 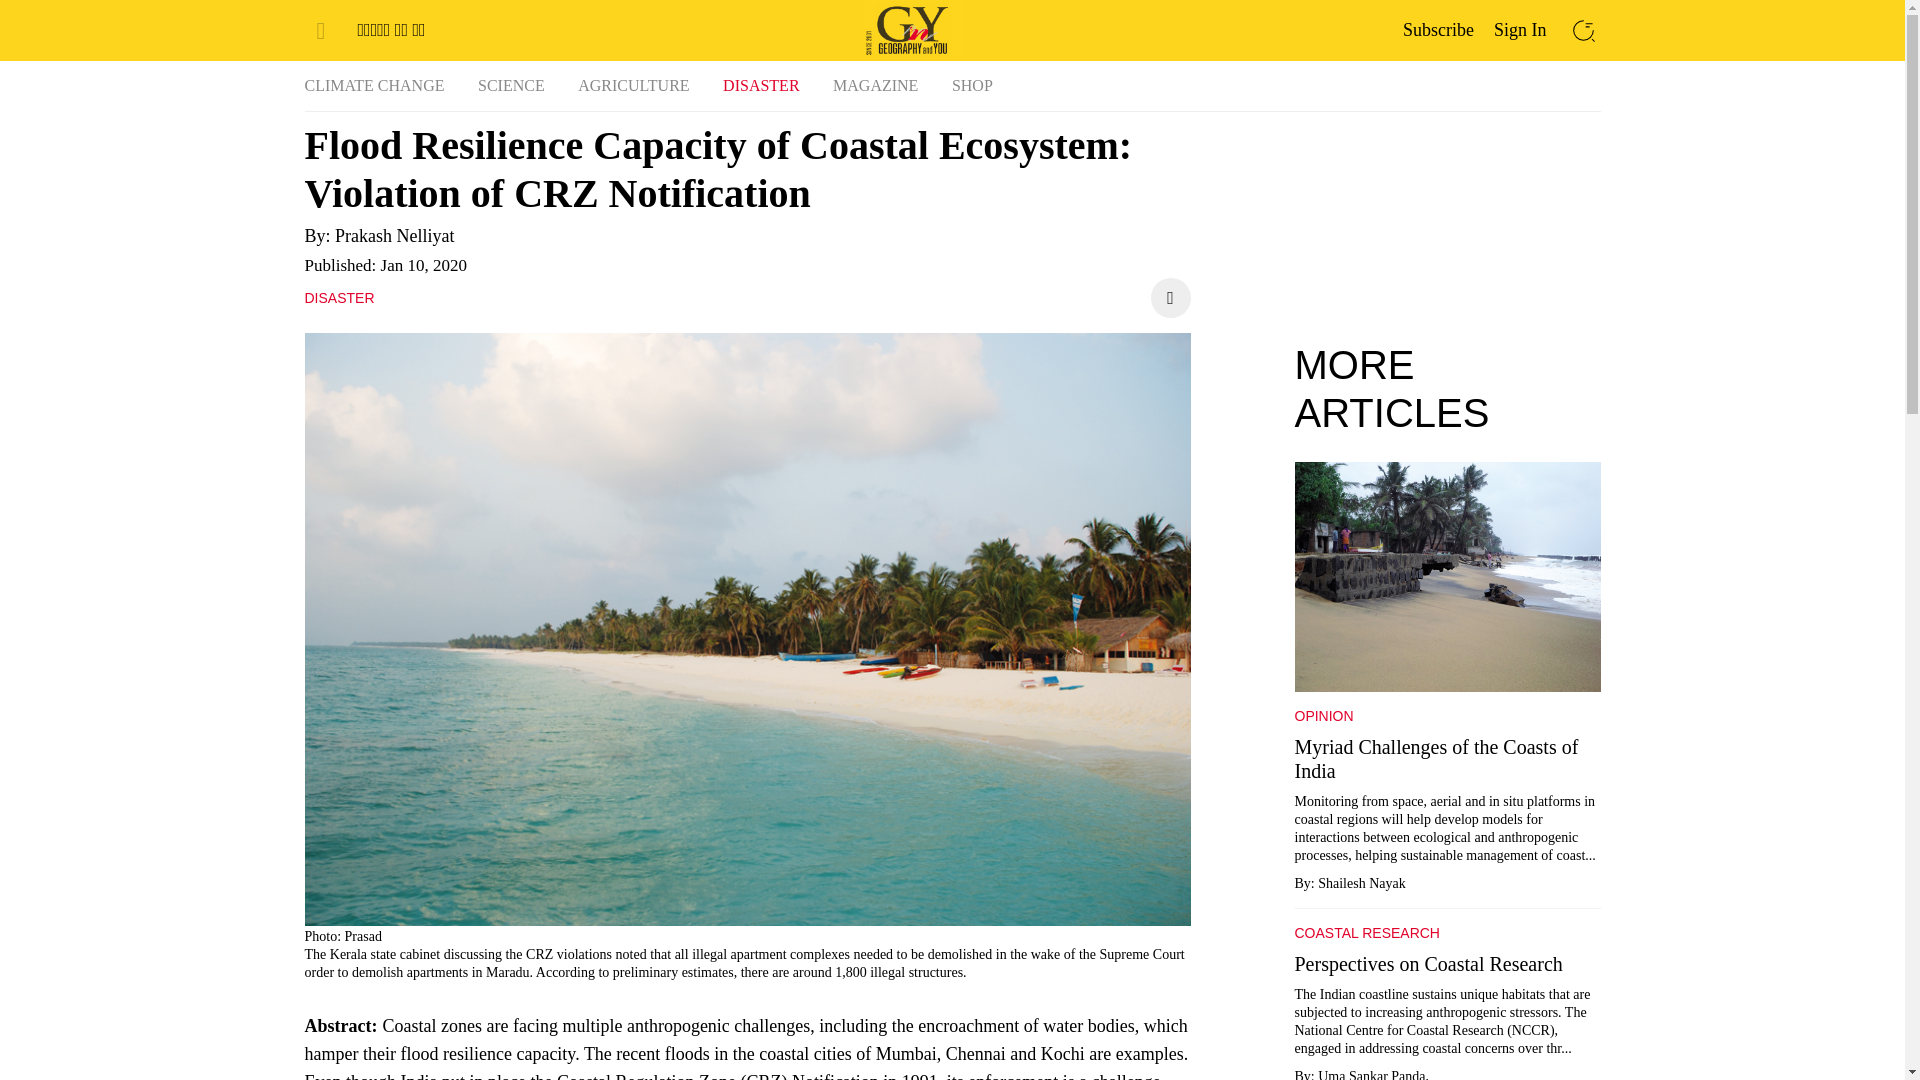 I want to click on SHOP, so click(x=972, y=86).